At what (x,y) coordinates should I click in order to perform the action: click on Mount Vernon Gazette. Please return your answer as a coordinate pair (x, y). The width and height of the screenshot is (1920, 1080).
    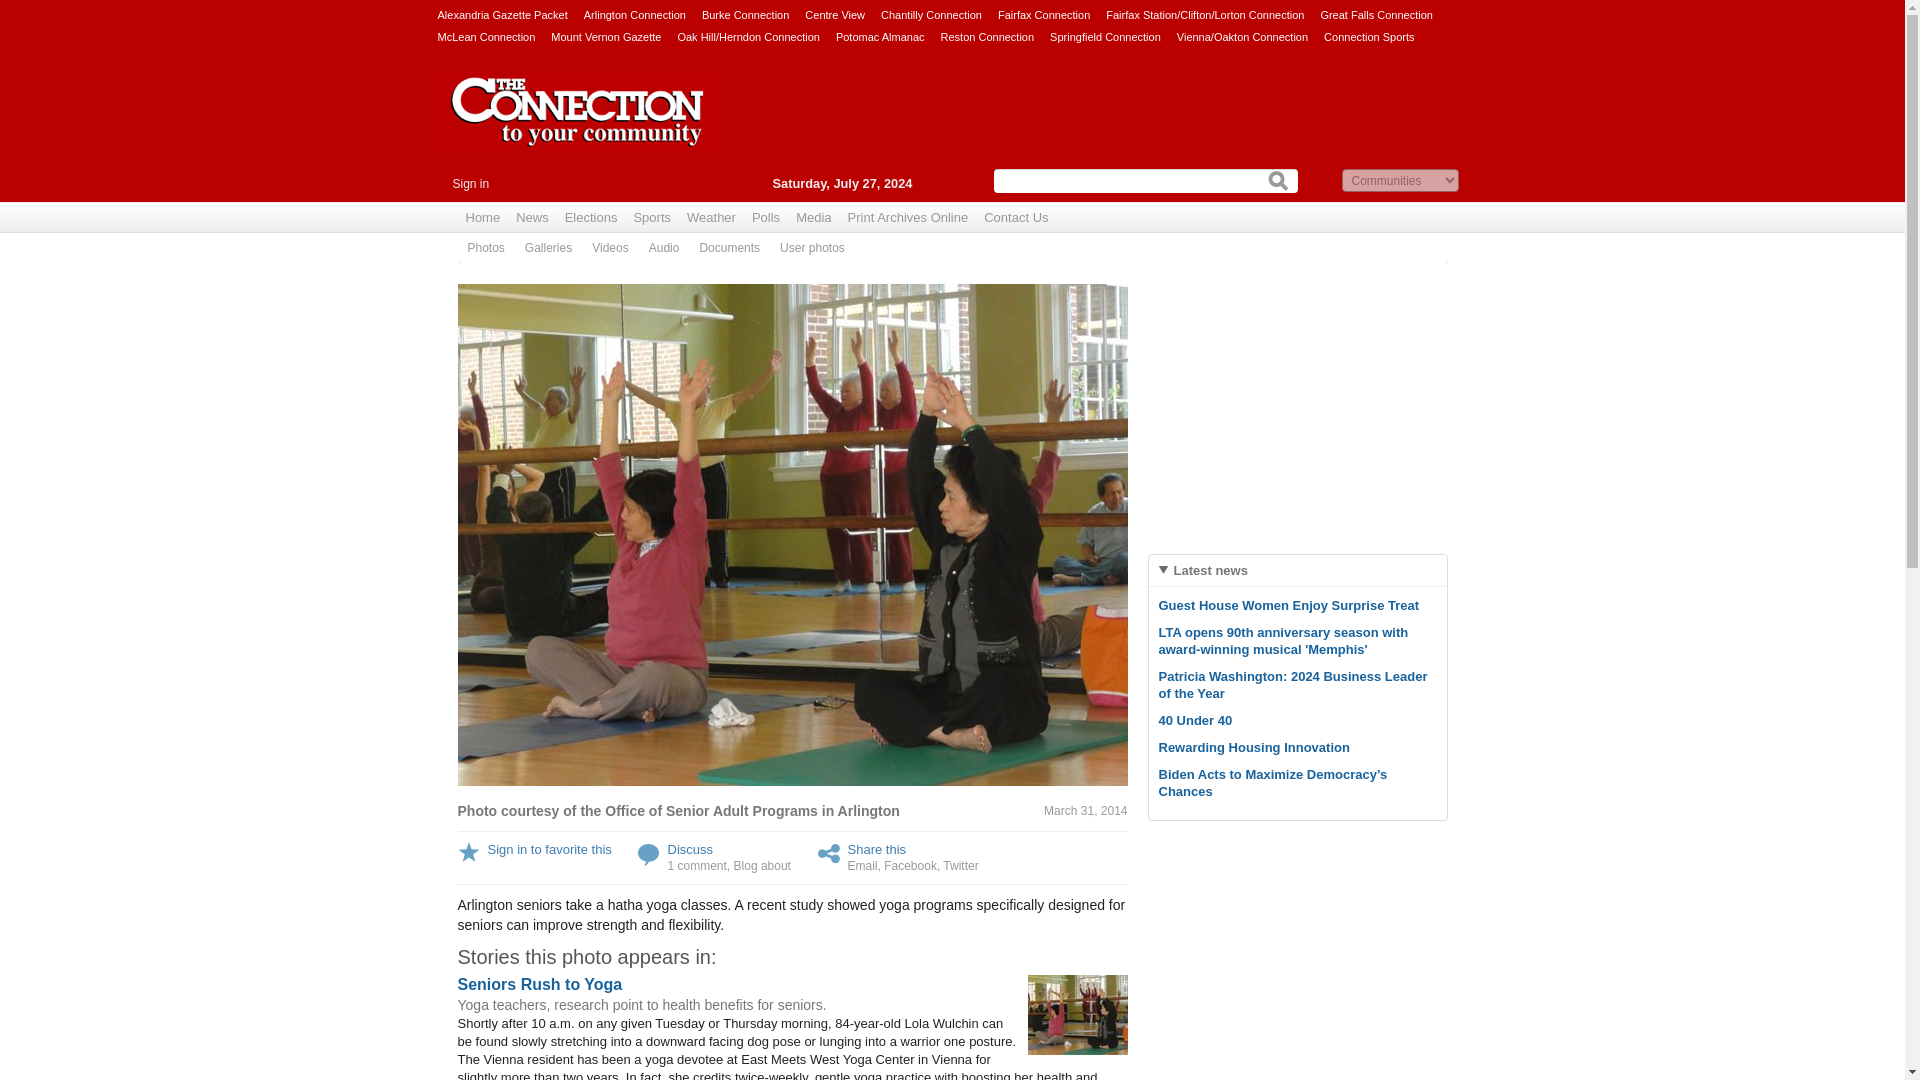
    Looking at the image, I should click on (606, 36).